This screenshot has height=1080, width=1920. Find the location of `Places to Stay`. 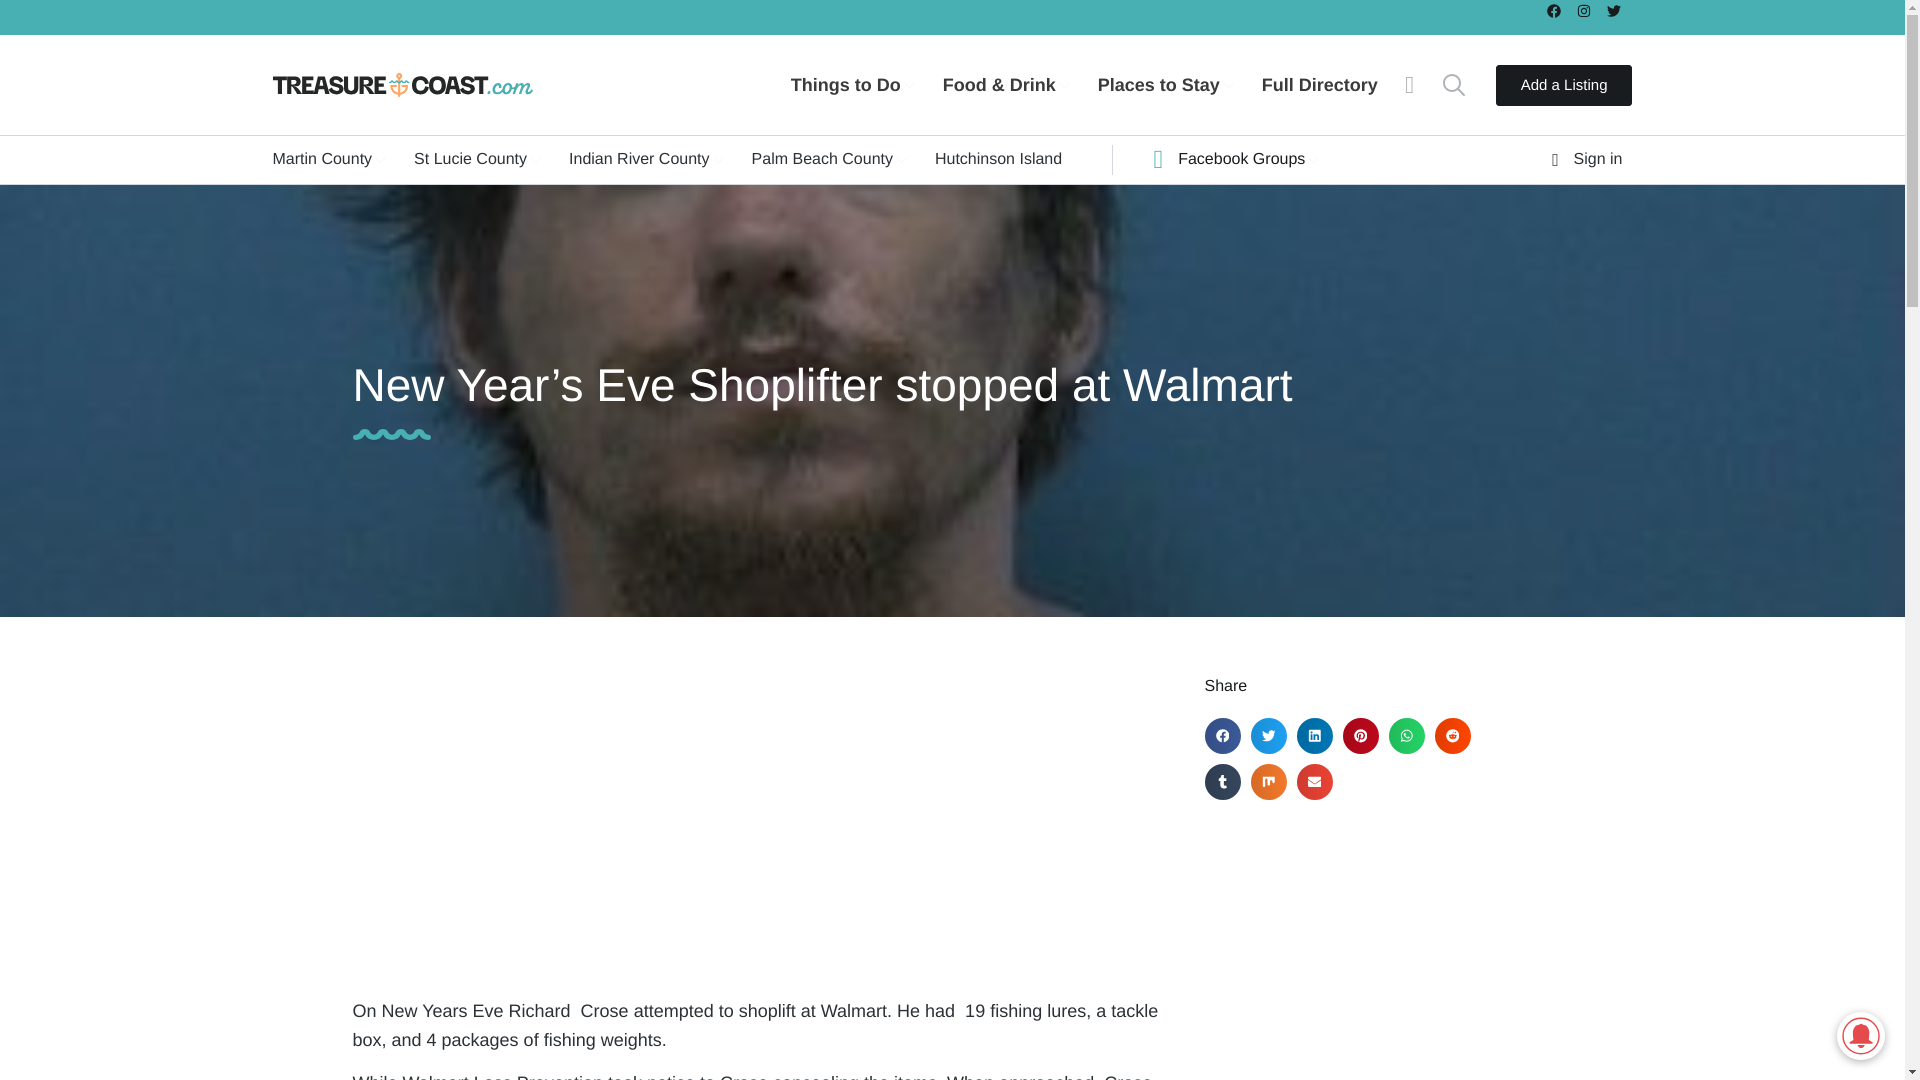

Places to Stay is located at coordinates (1180, 84).